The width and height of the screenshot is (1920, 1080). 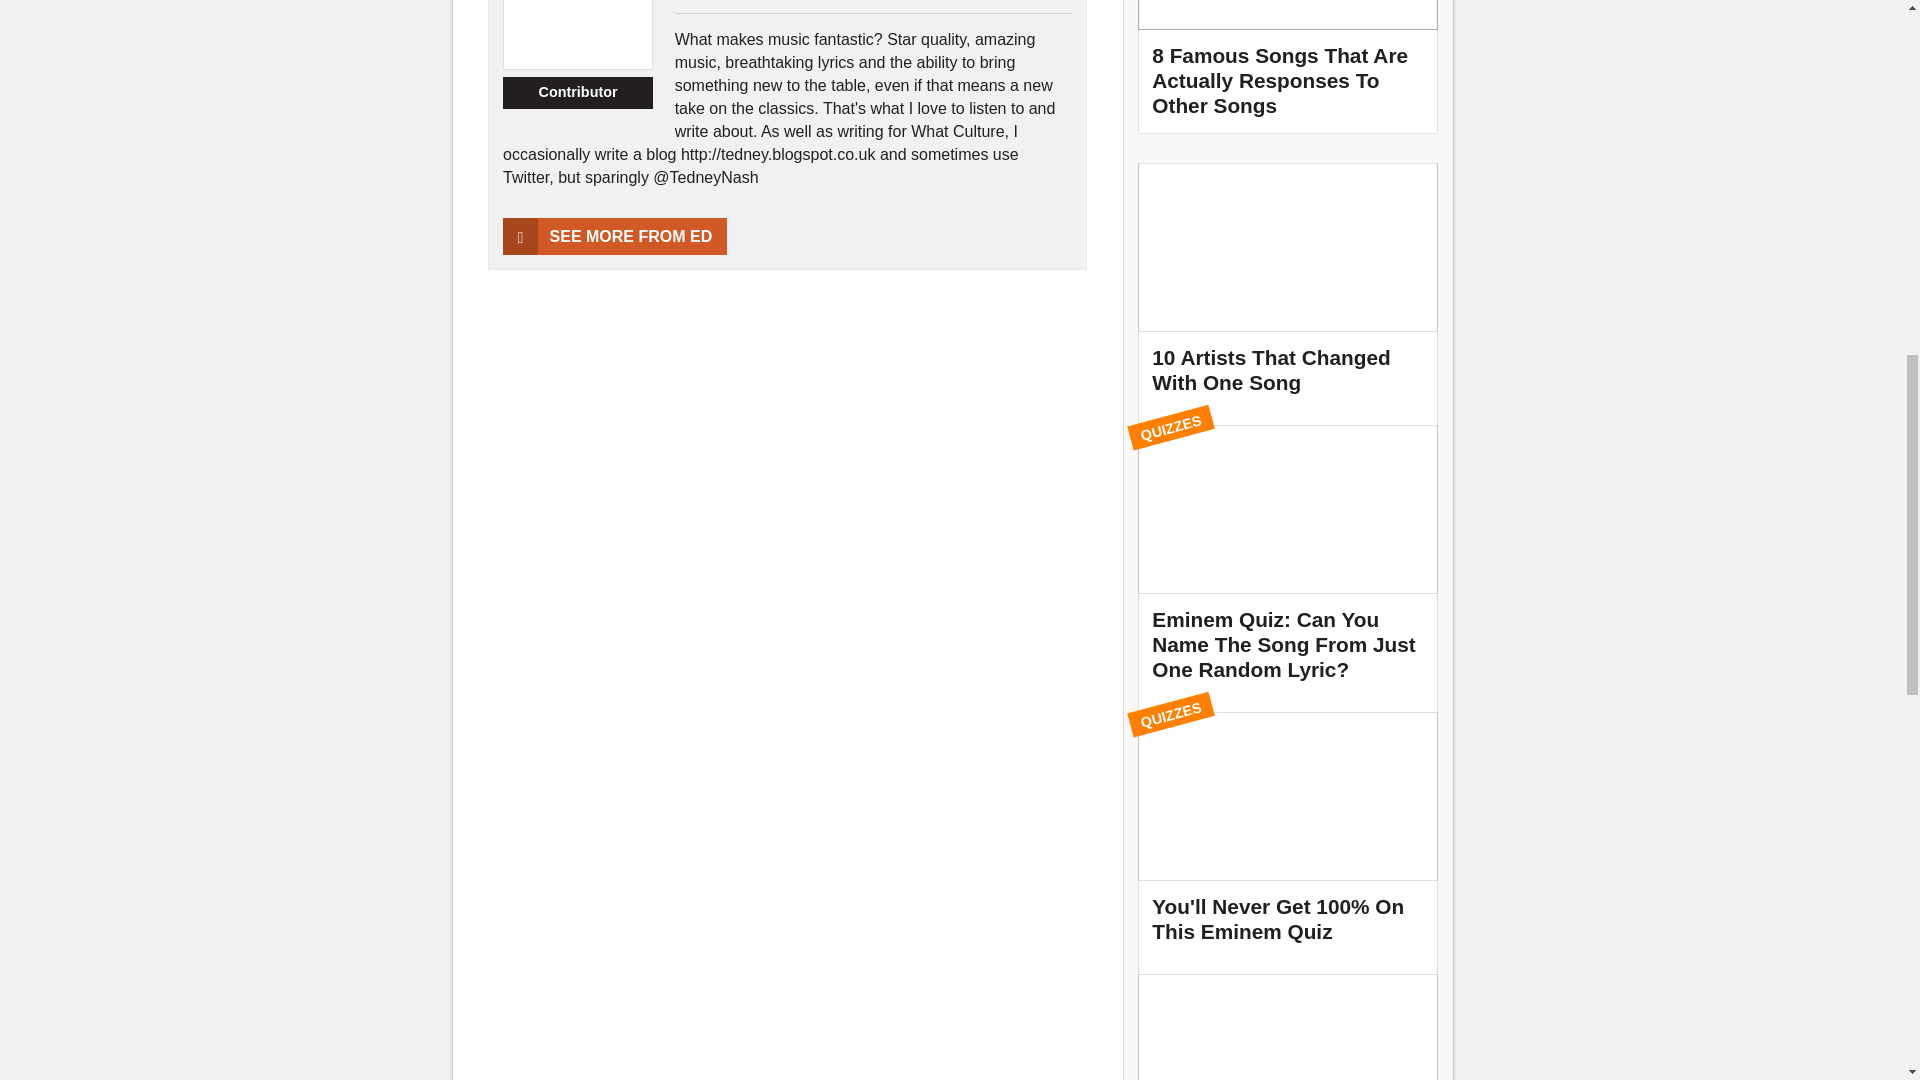 What do you see at coordinates (578, 92) in the screenshot?
I see `Contributor` at bounding box center [578, 92].